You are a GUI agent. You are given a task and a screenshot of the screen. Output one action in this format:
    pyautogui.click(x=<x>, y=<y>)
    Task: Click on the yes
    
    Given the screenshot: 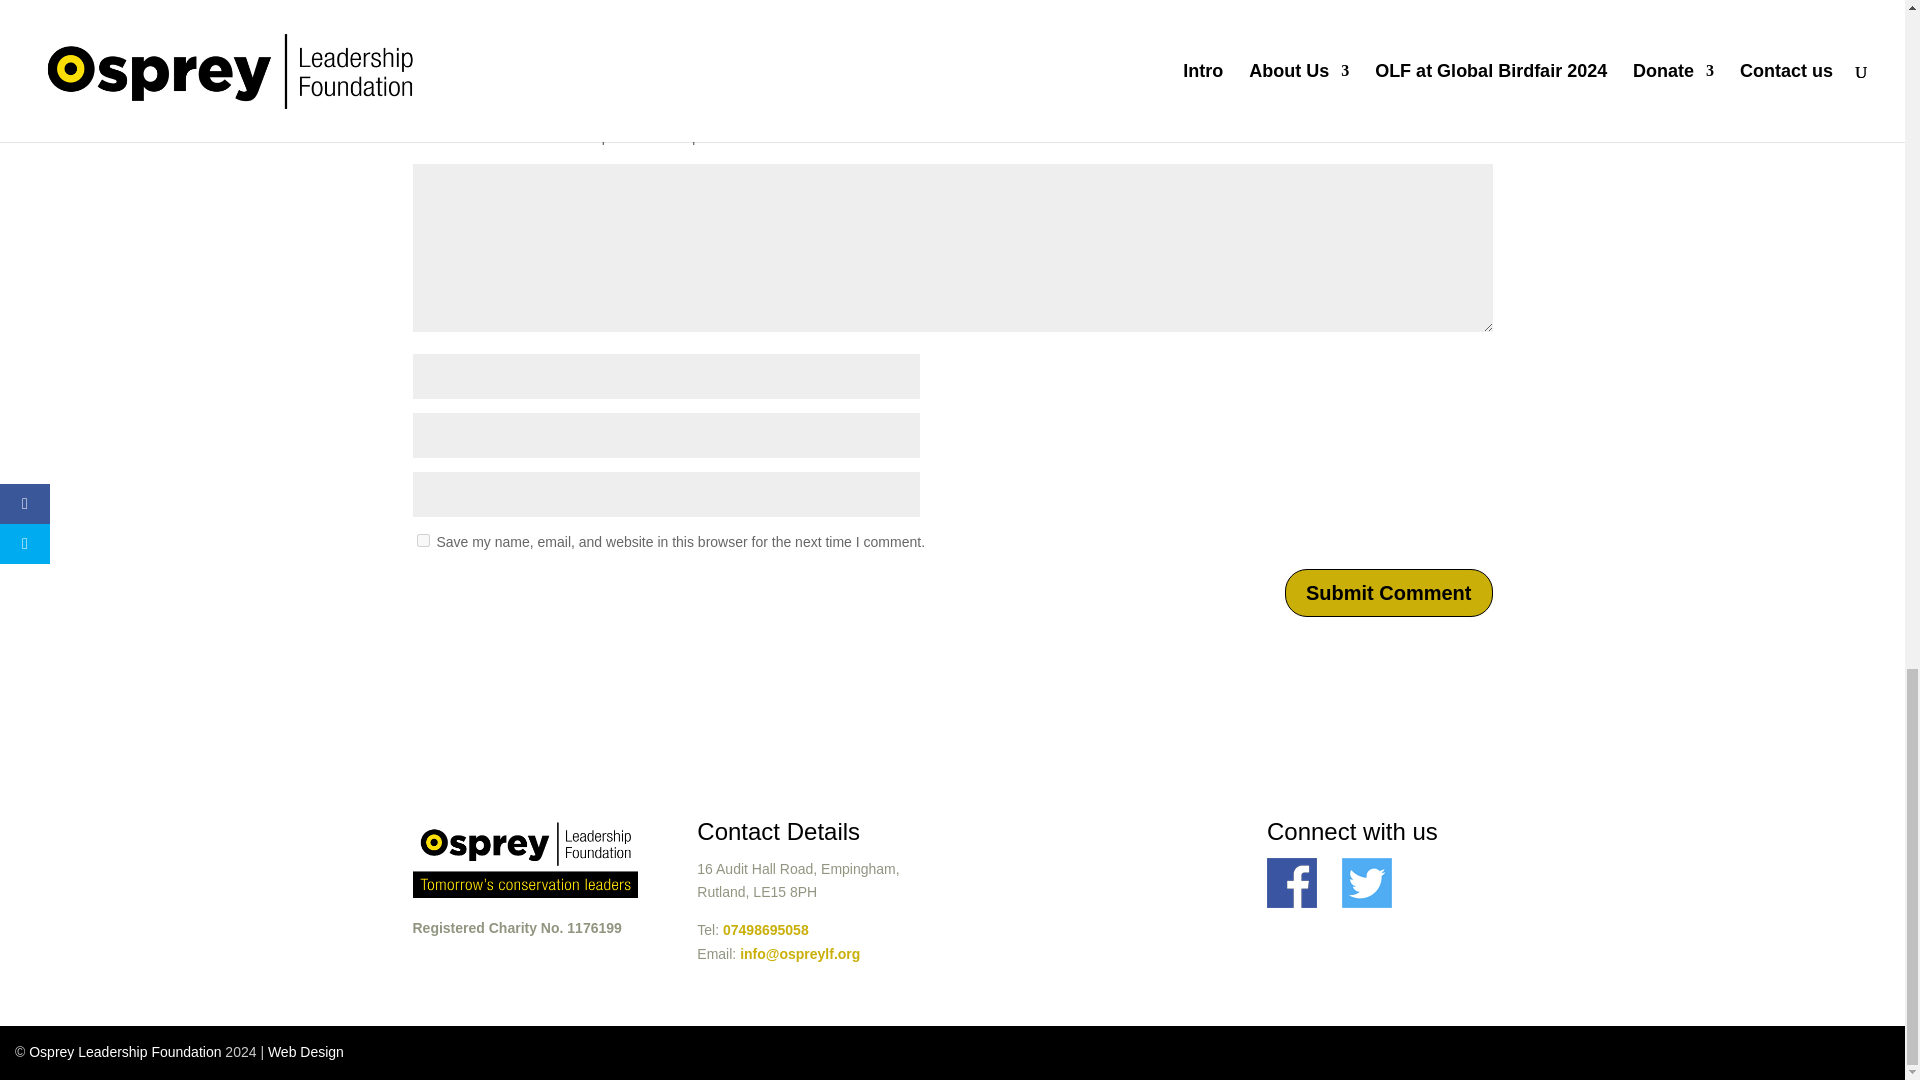 What is the action you would take?
    pyautogui.click(x=422, y=540)
    